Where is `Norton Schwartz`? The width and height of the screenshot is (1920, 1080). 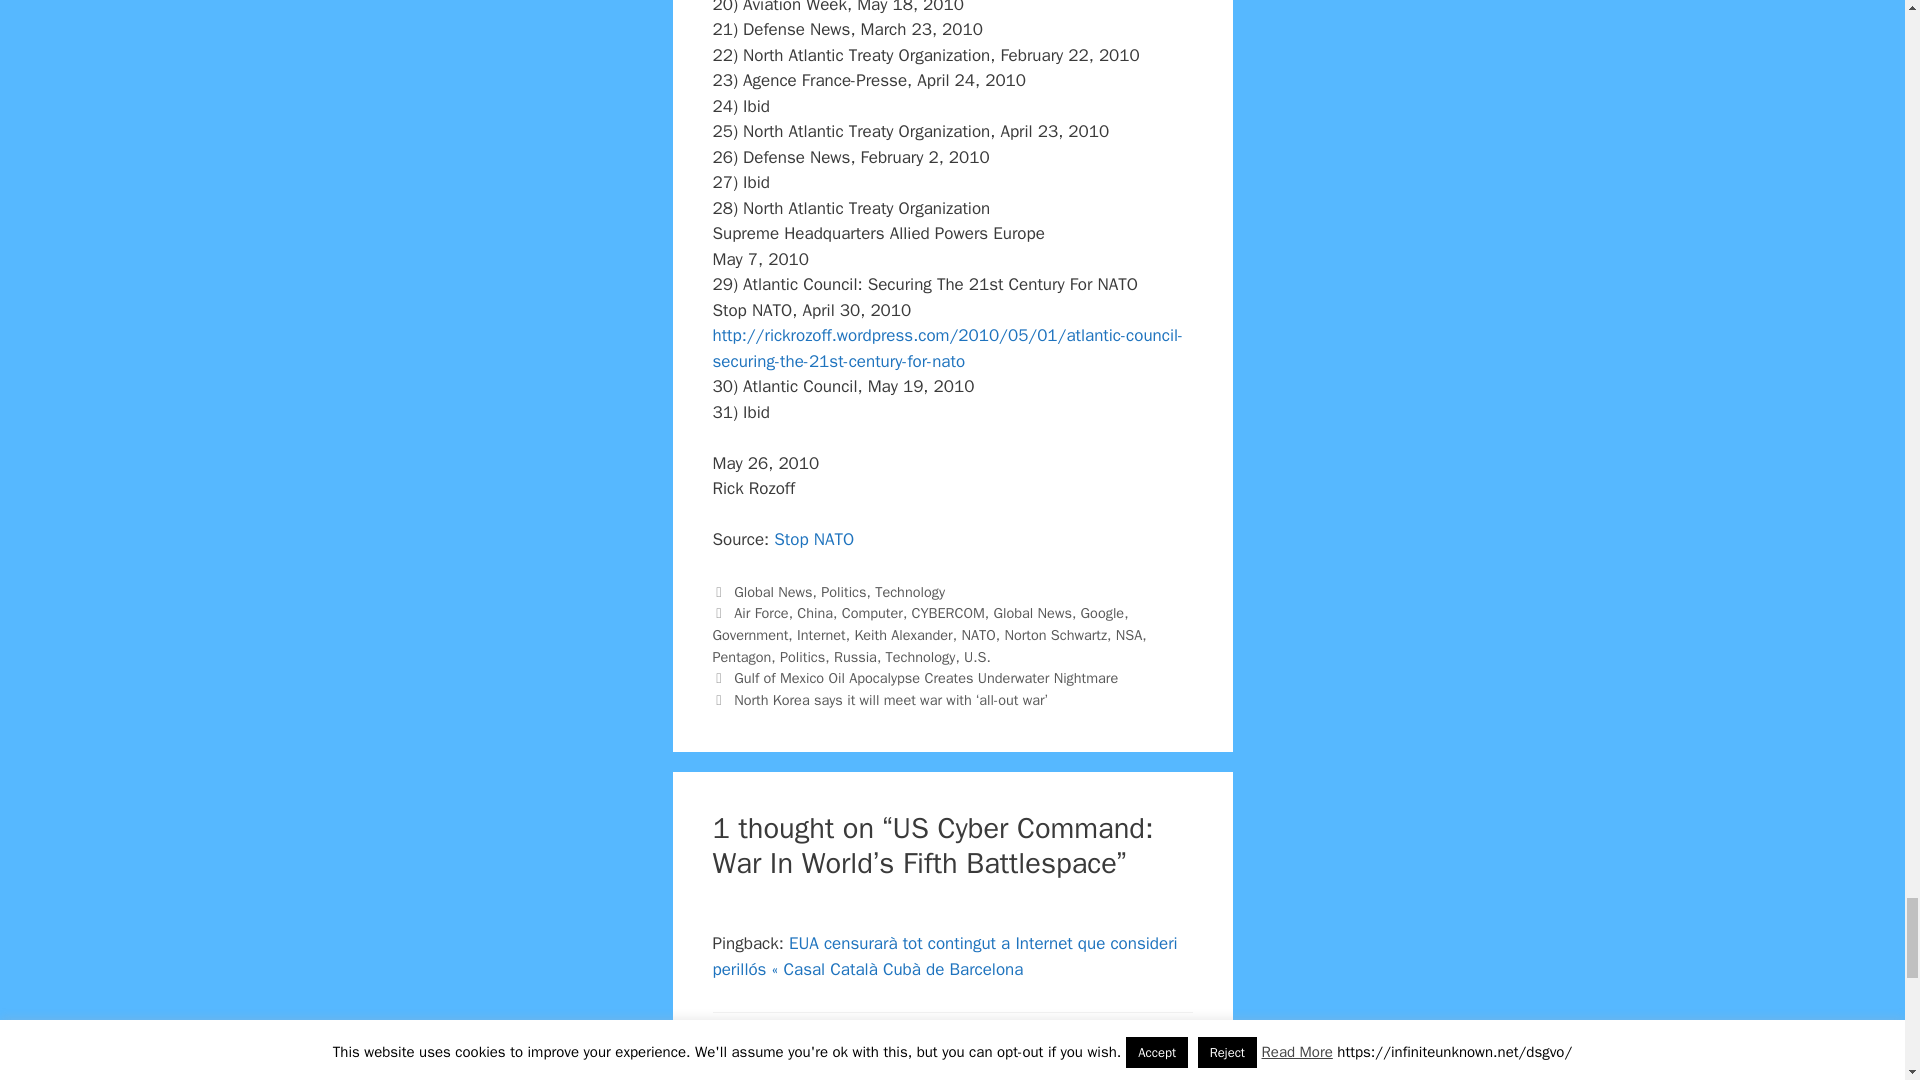
Norton Schwartz is located at coordinates (1056, 634).